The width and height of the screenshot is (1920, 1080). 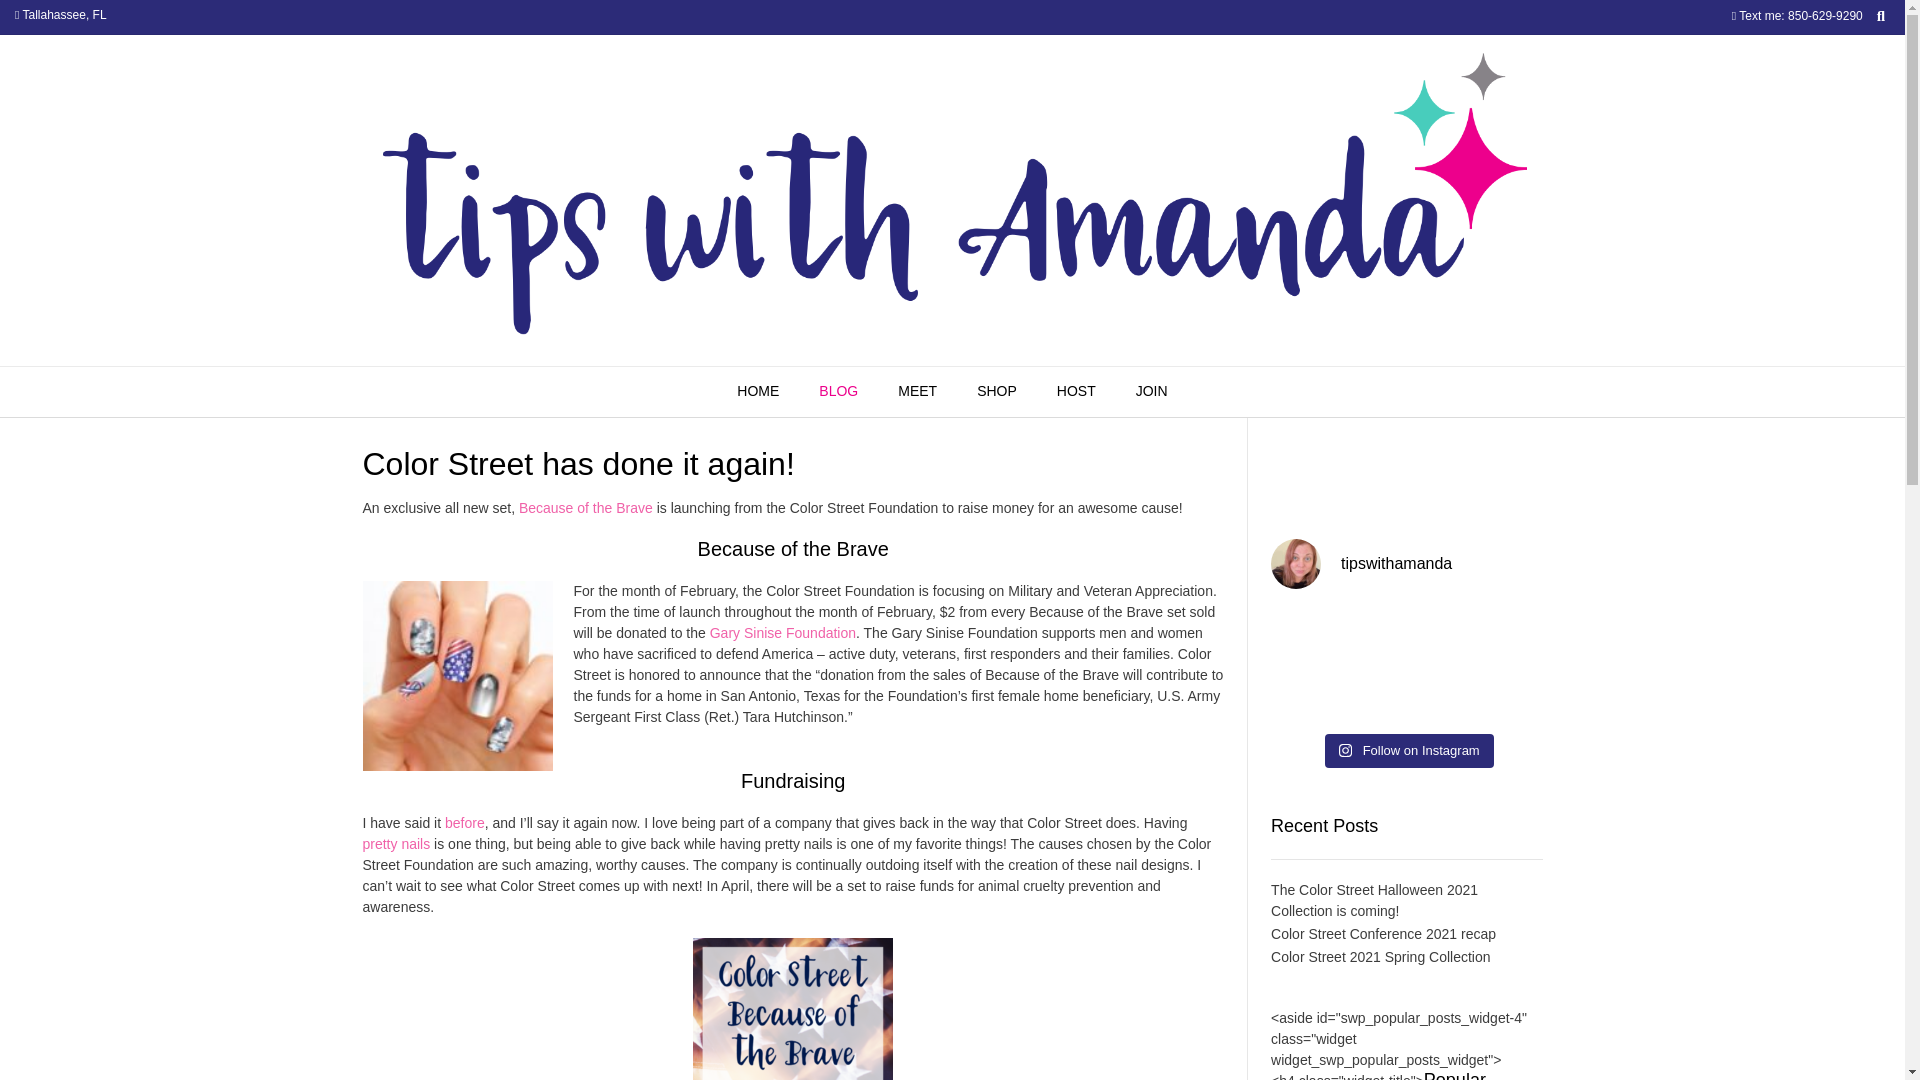 I want to click on HOST, so click(x=1076, y=392).